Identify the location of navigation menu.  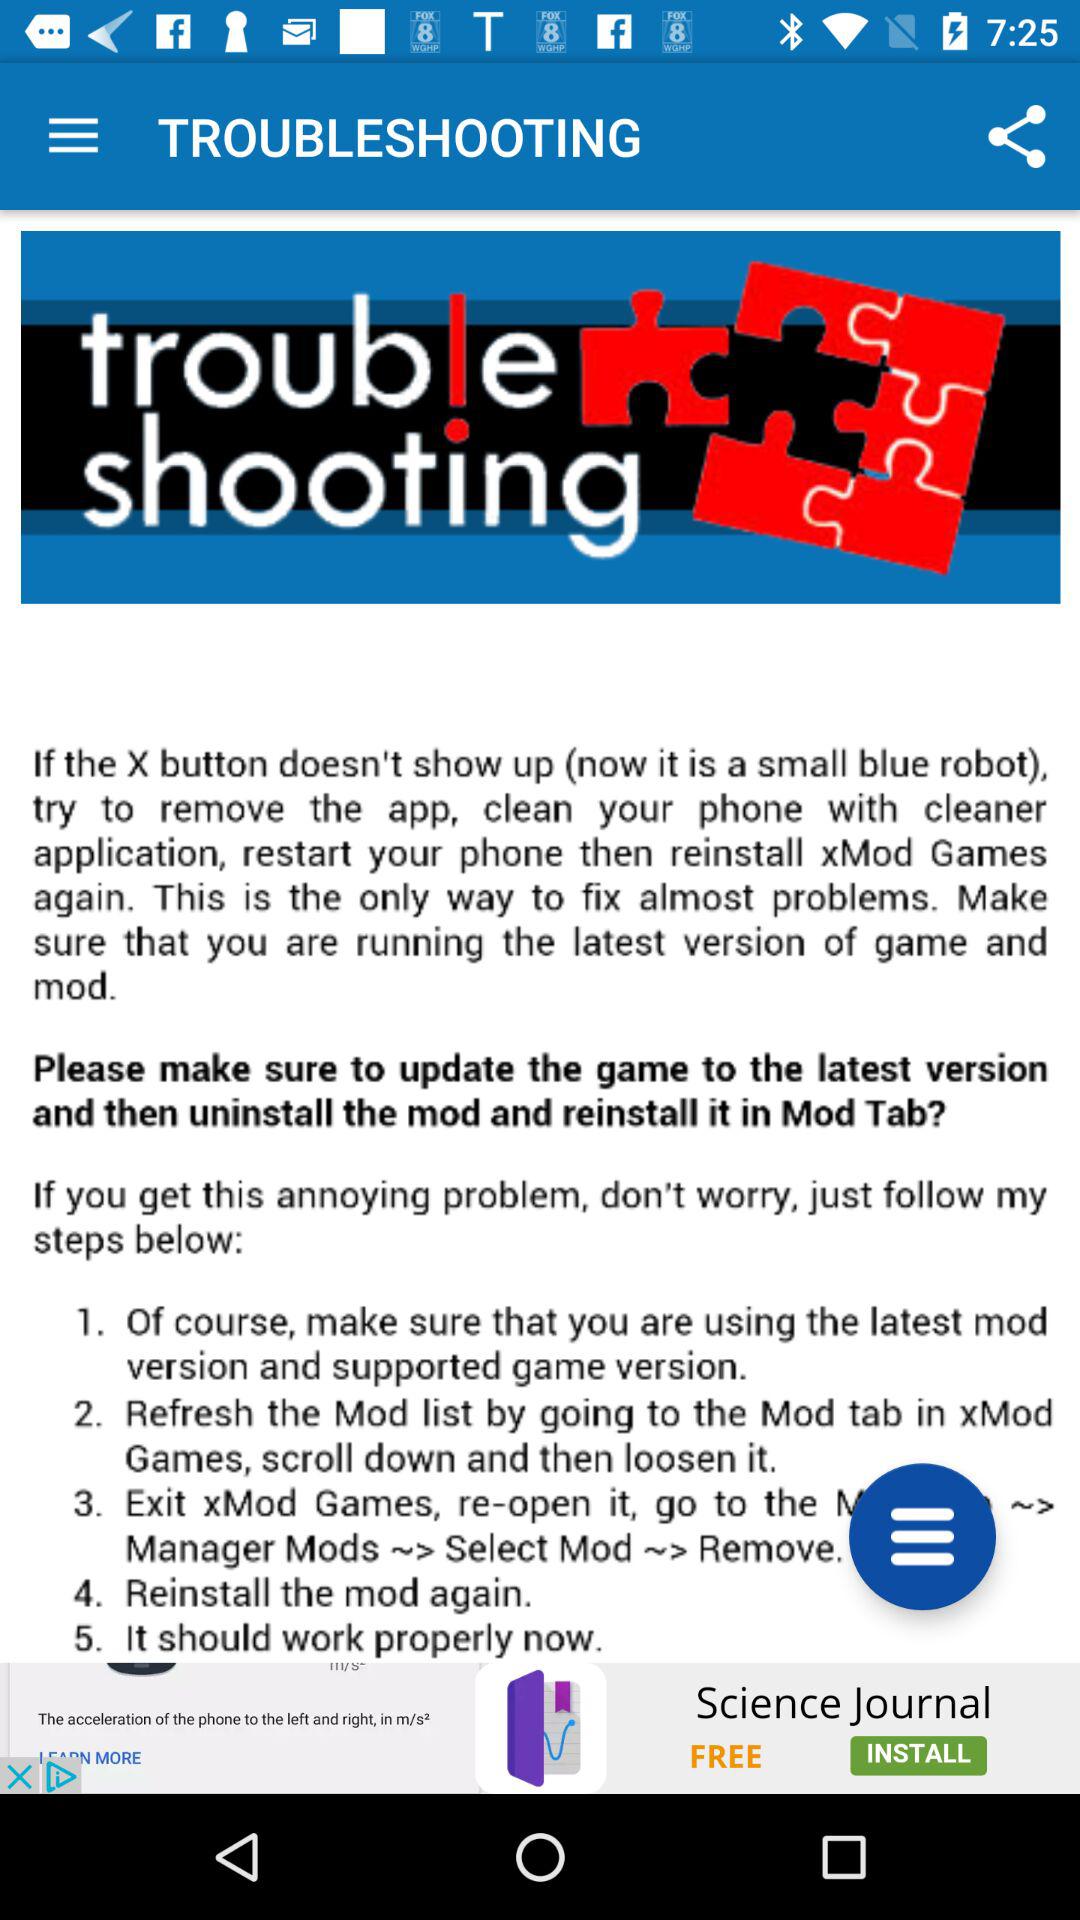
(922, 1536).